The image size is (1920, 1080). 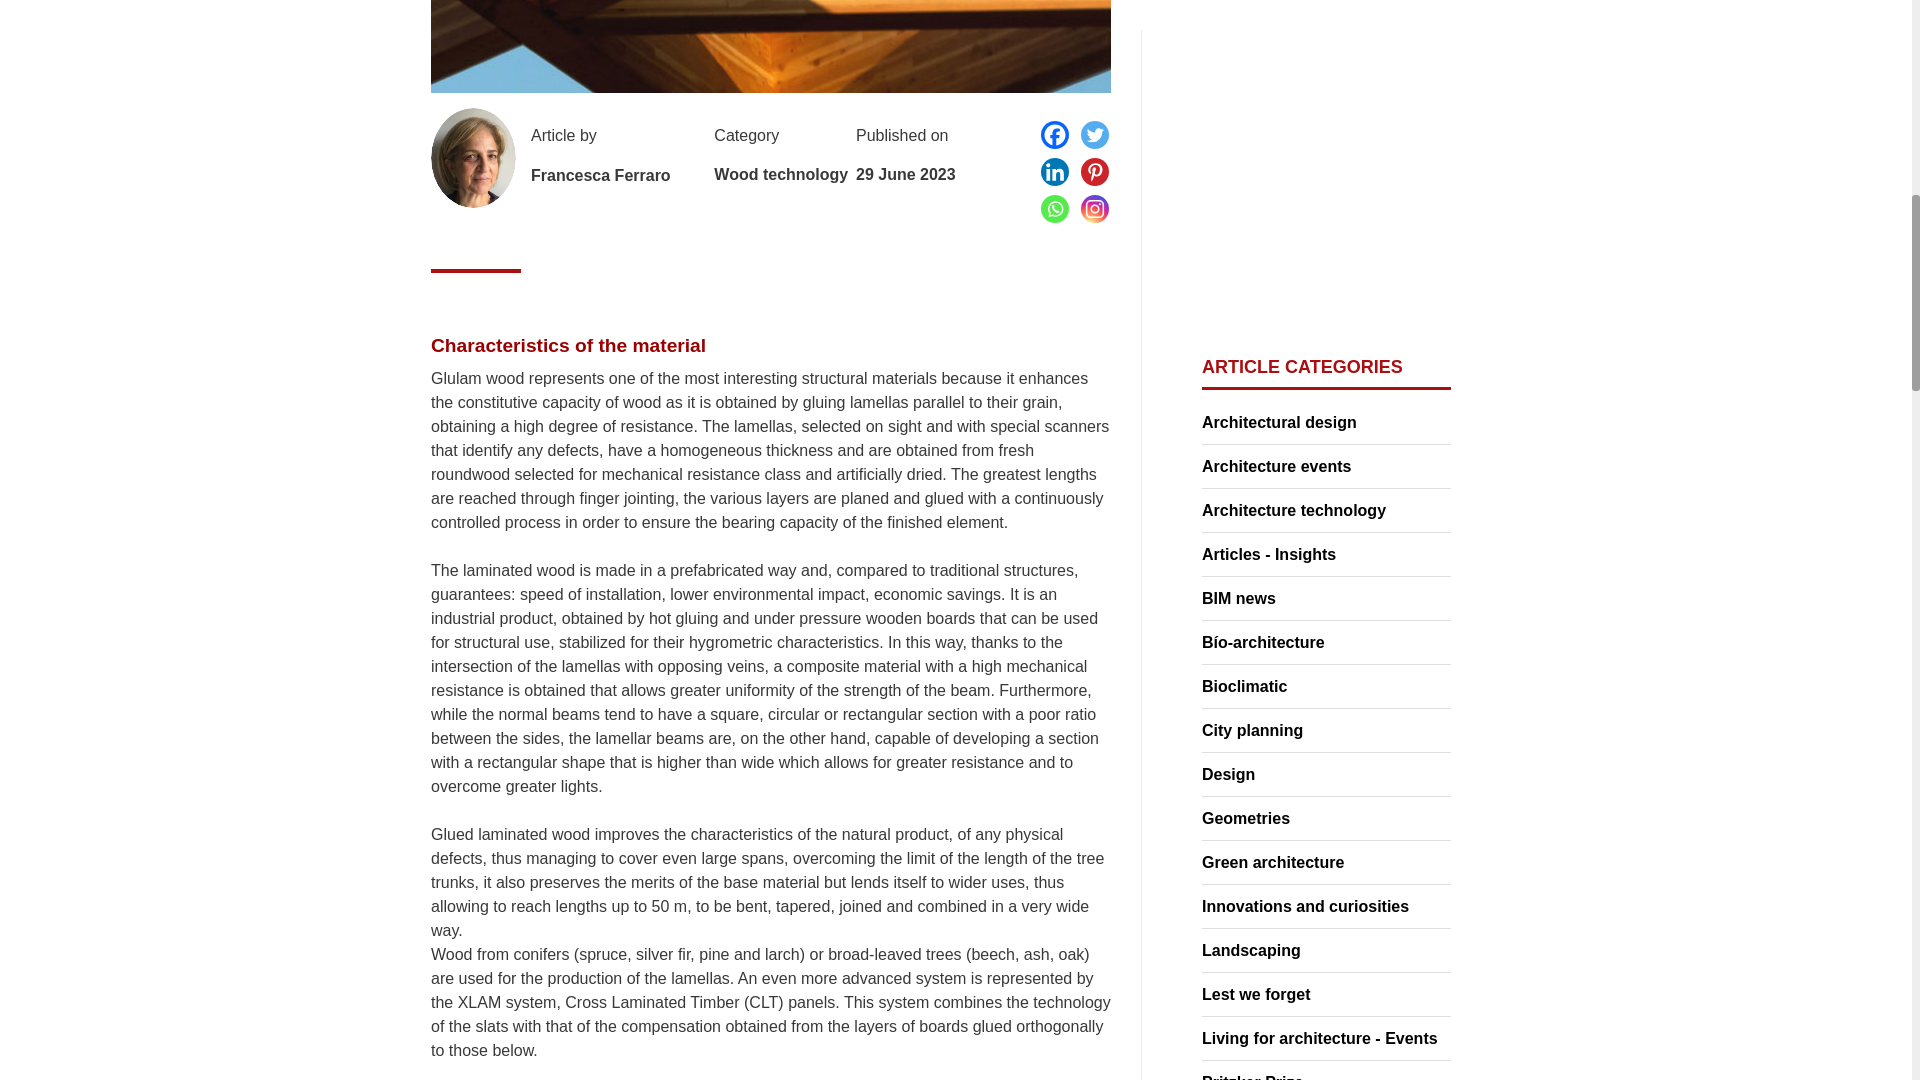 What do you see at coordinates (1094, 134) in the screenshot?
I see `Twitter` at bounding box center [1094, 134].